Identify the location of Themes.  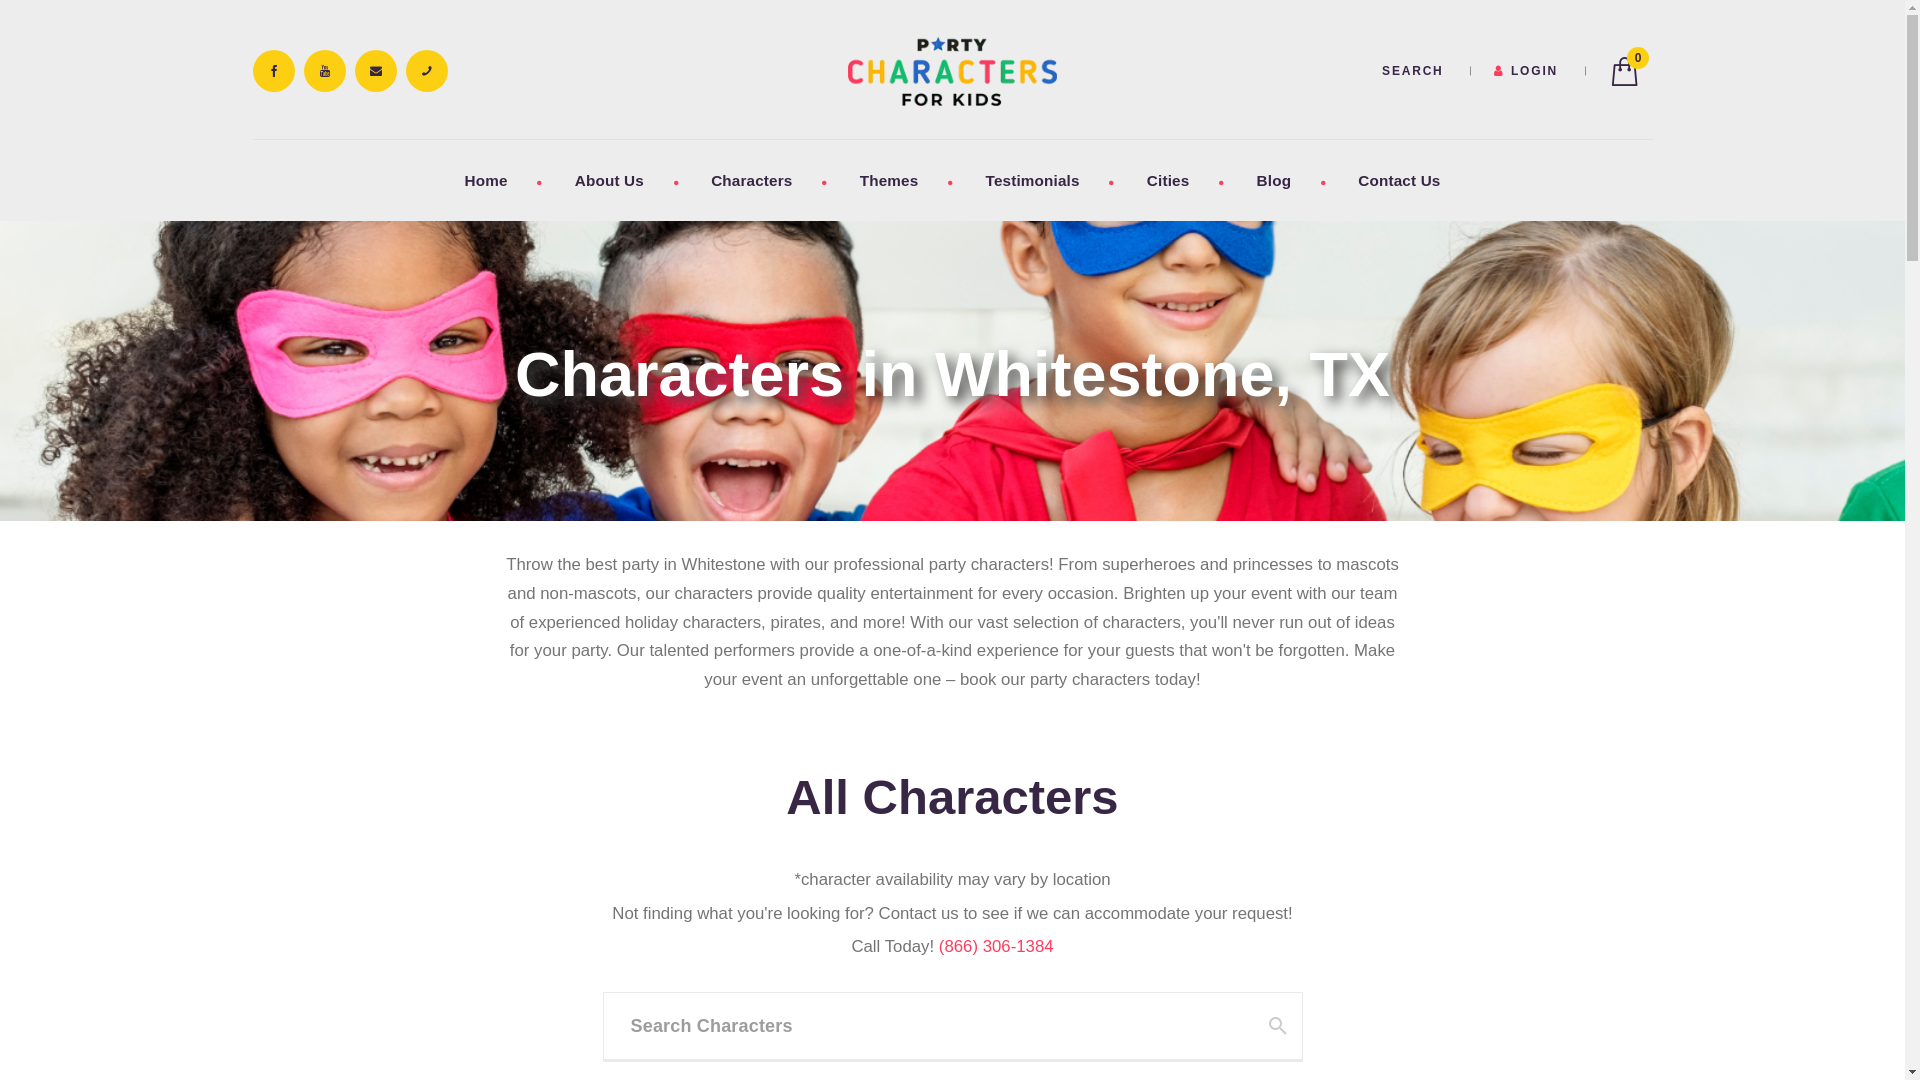
(888, 180).